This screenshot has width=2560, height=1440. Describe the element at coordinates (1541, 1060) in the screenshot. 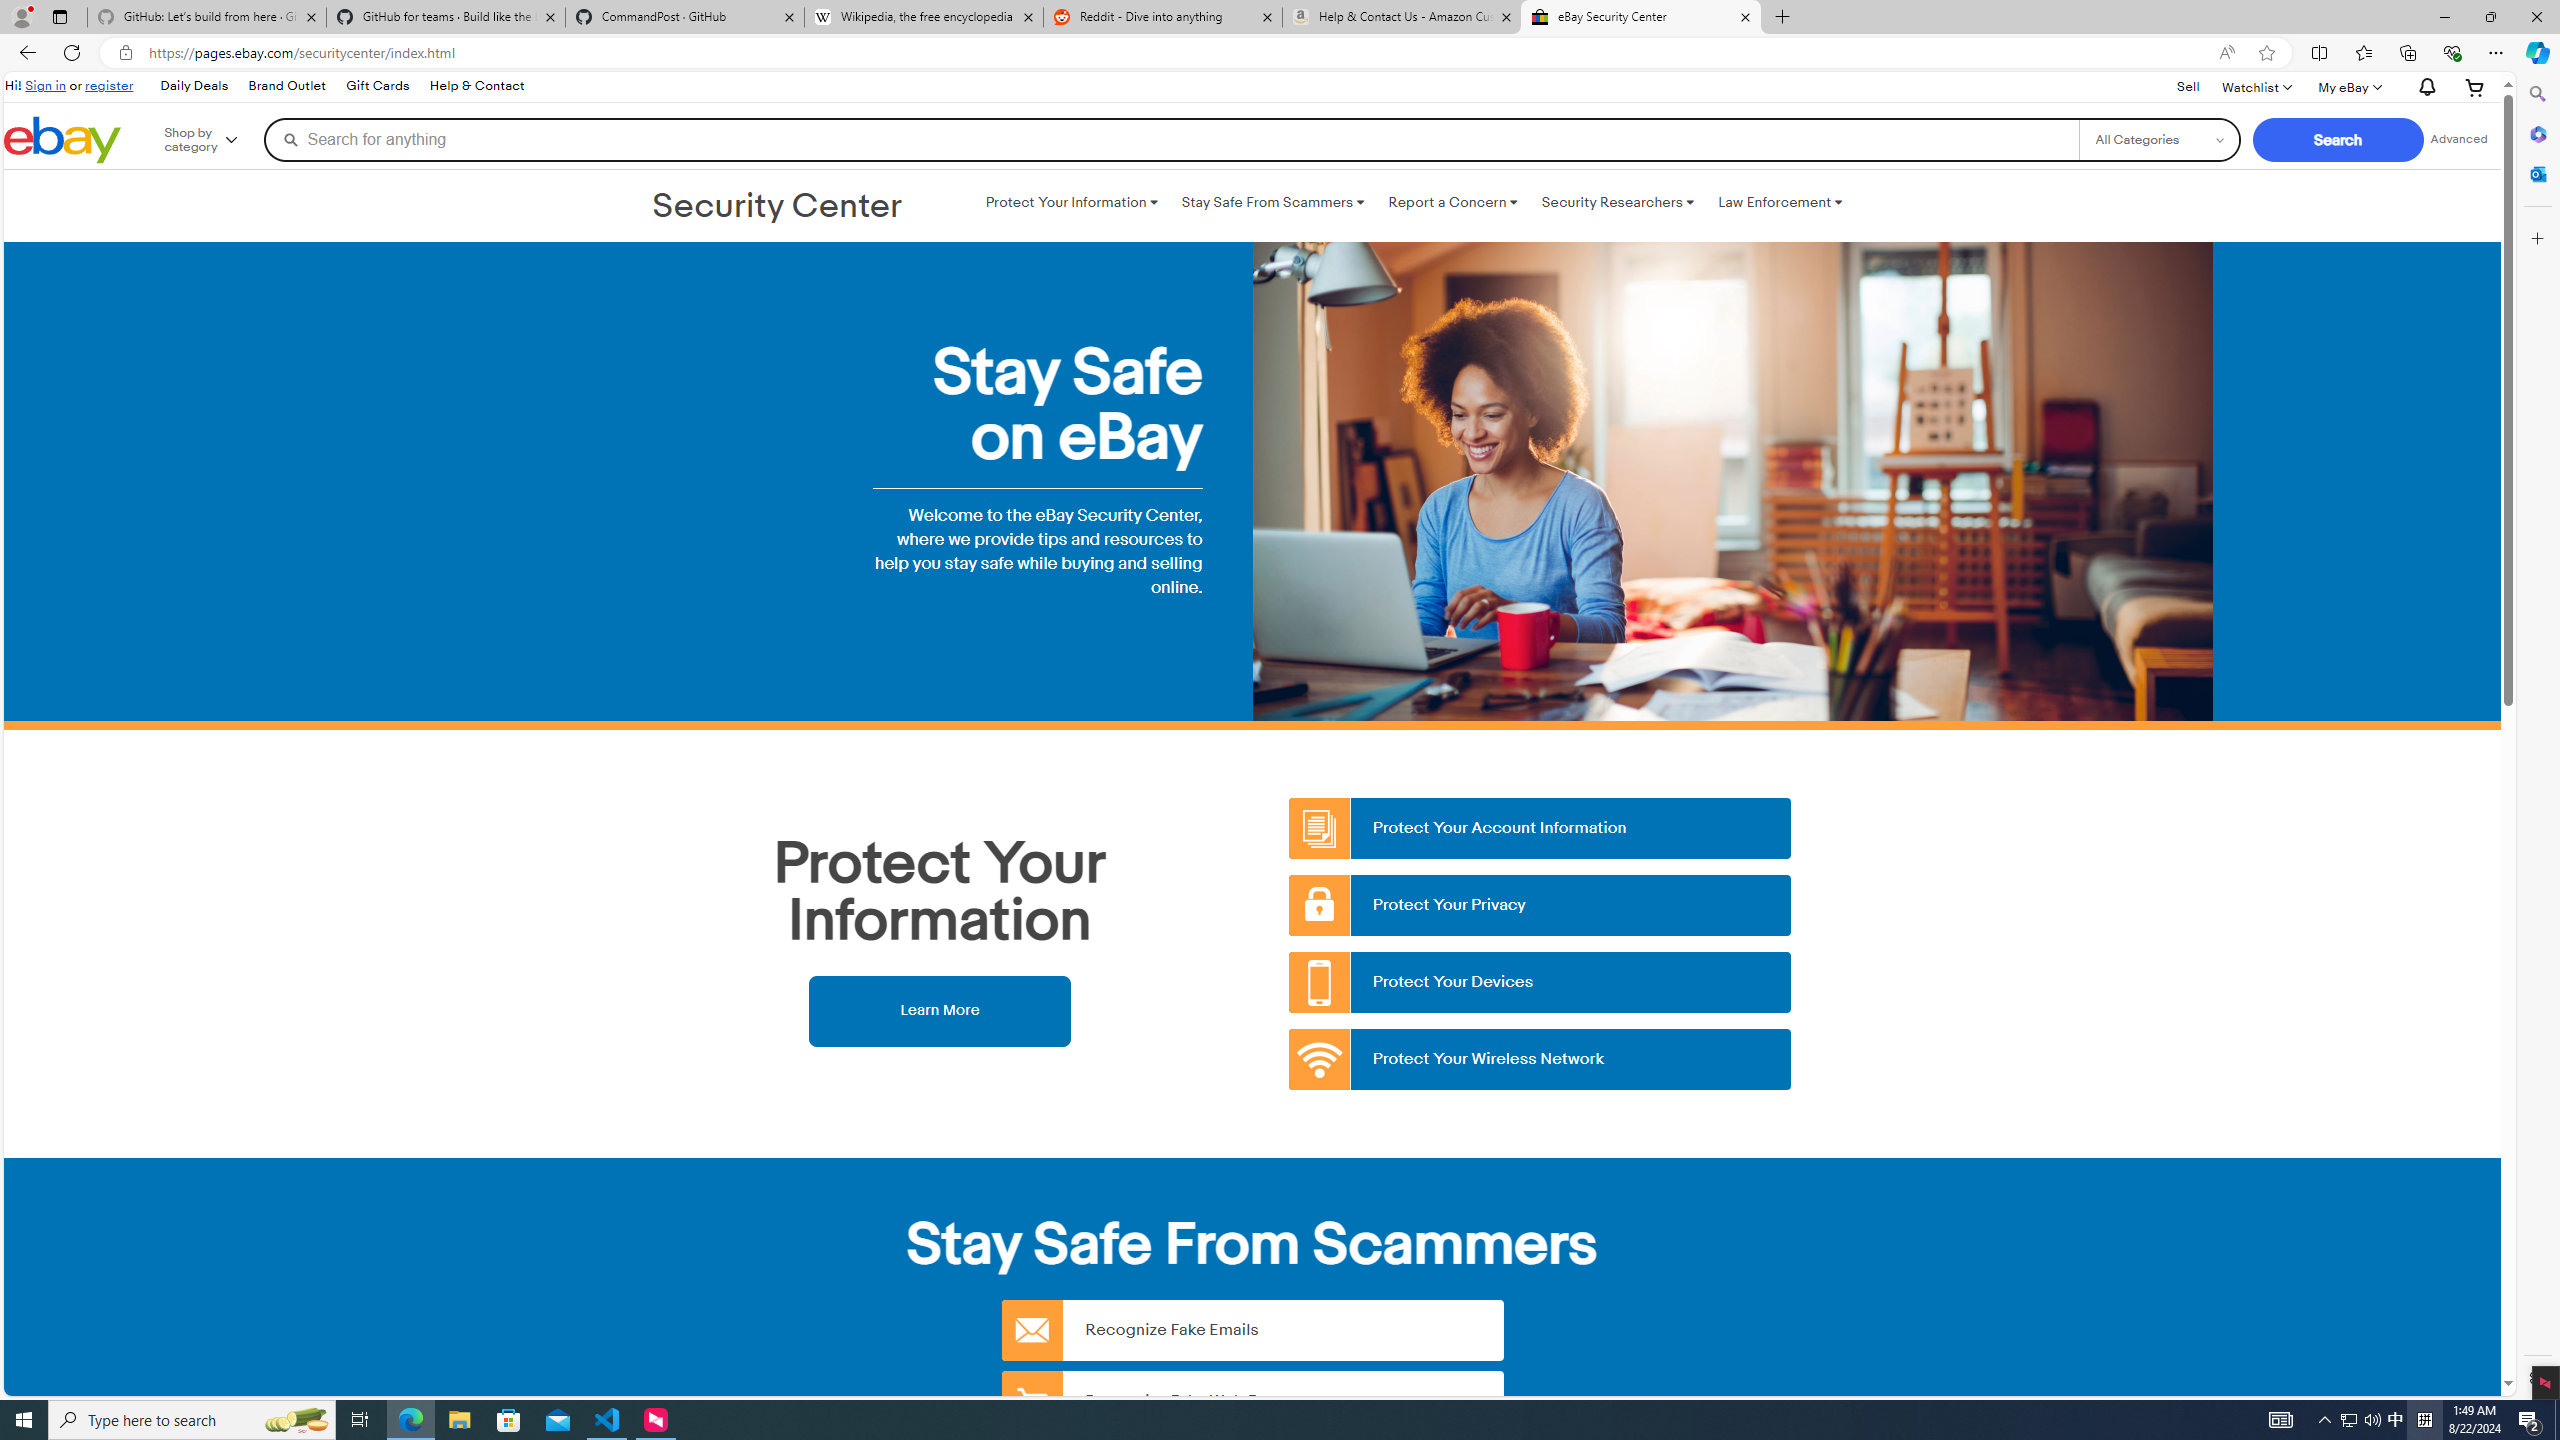

I see `Protect Your Wireless Network` at that location.